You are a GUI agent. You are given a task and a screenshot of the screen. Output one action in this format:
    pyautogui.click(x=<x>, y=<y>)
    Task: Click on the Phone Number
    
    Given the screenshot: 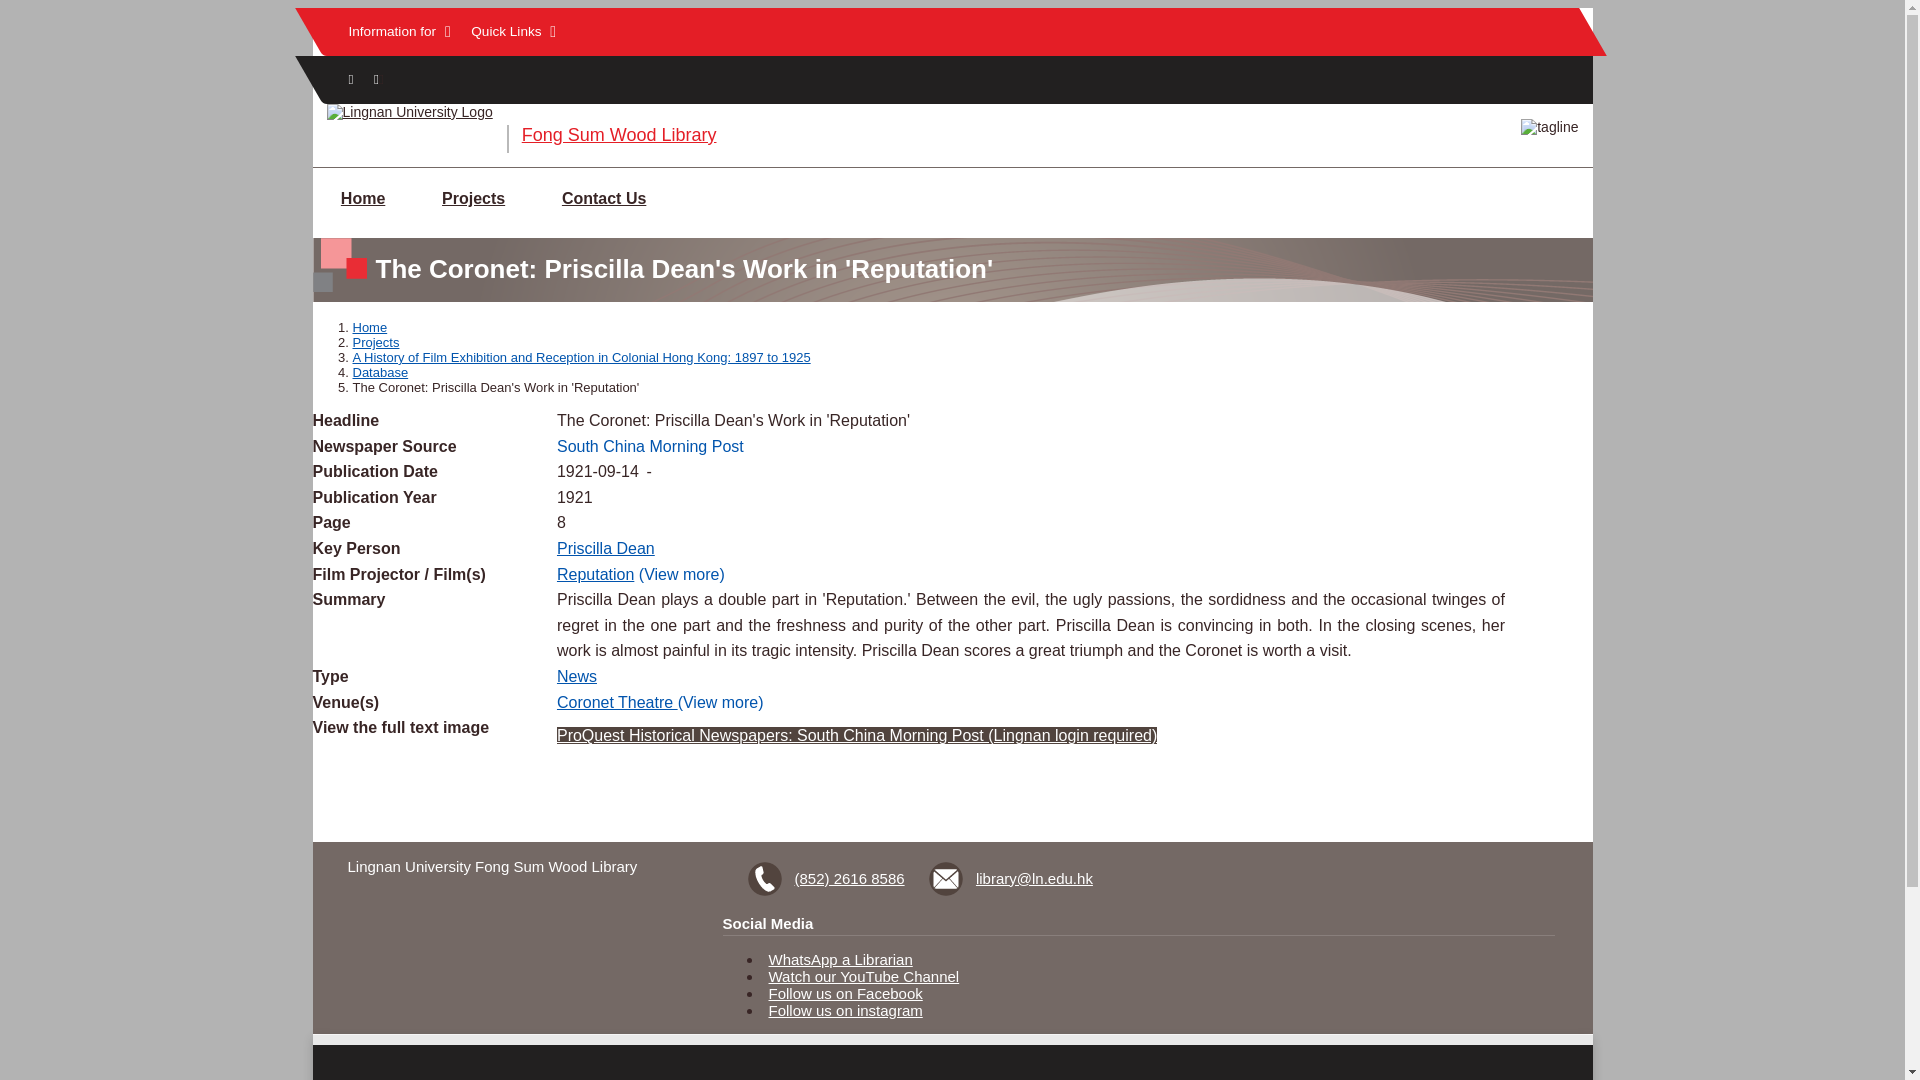 What is the action you would take?
    pyautogui.click(x=830, y=878)
    